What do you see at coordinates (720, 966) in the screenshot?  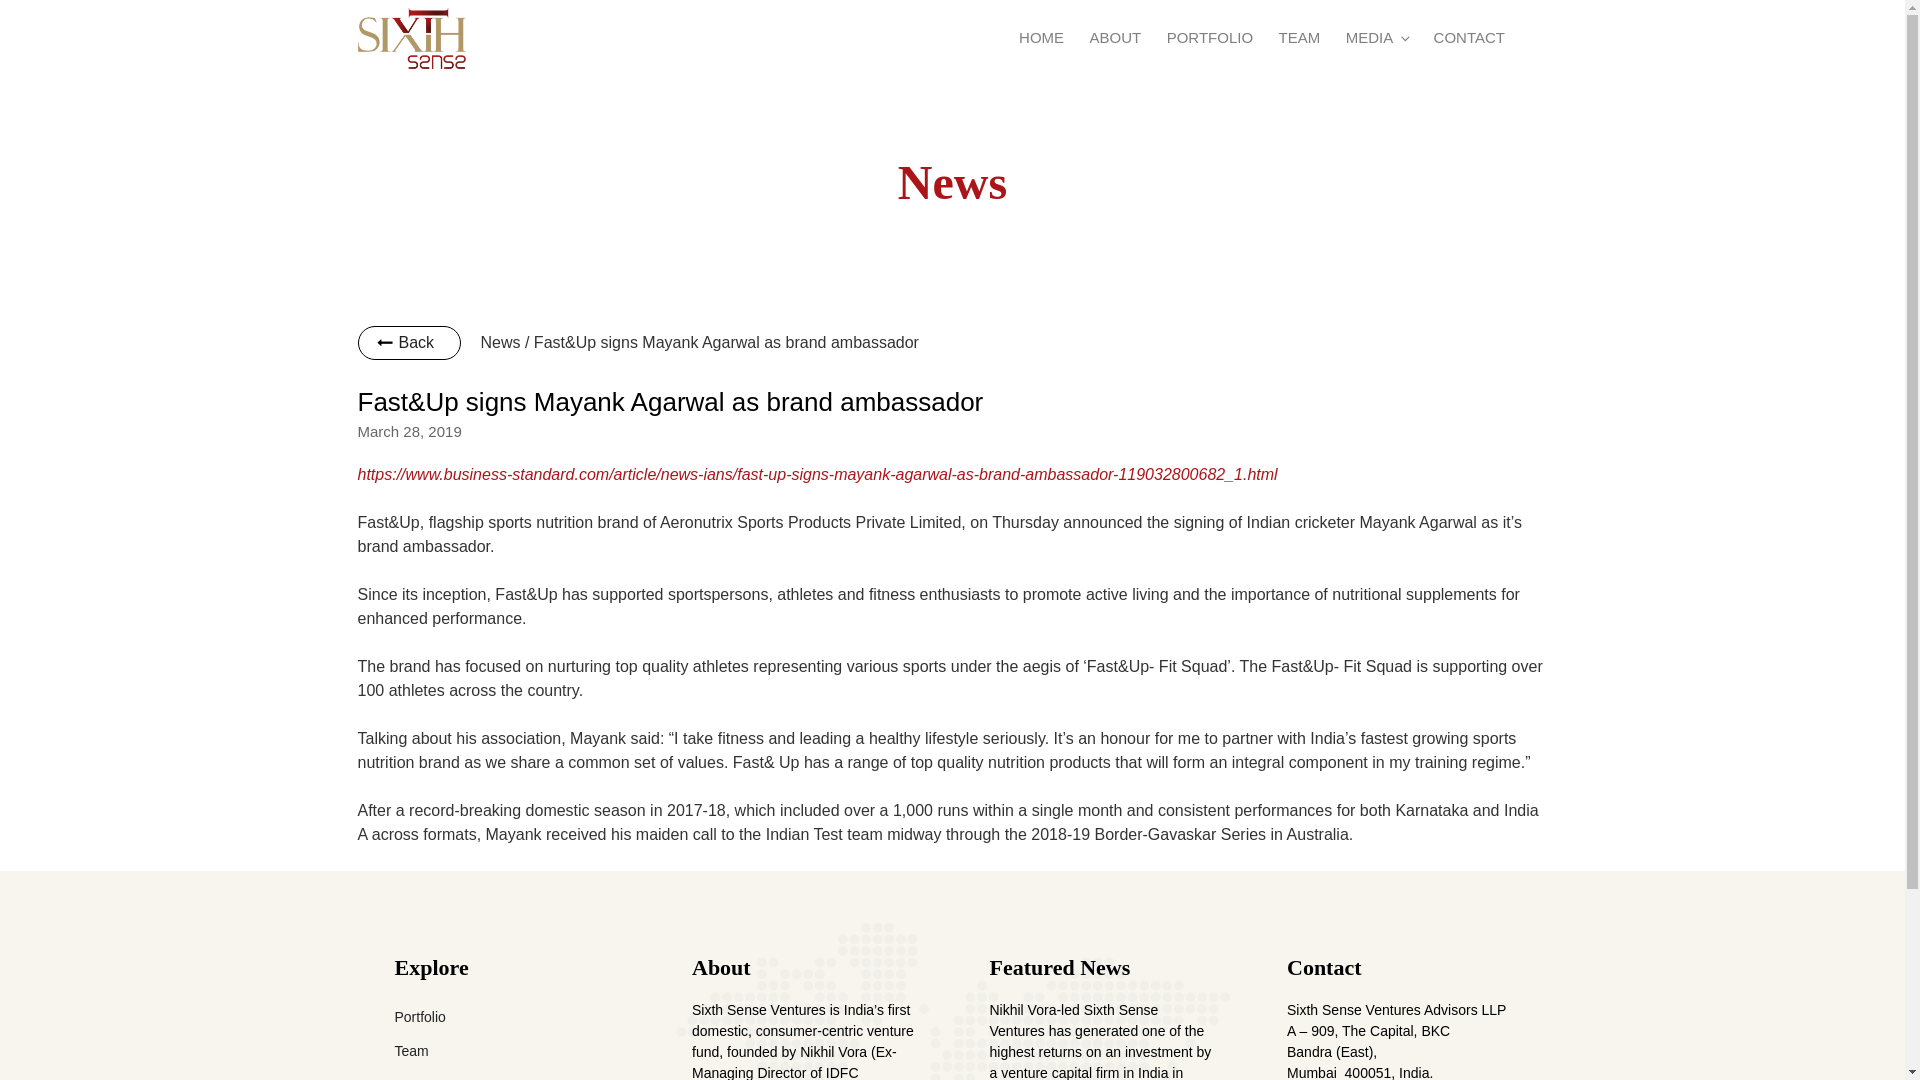 I see `About` at bounding box center [720, 966].